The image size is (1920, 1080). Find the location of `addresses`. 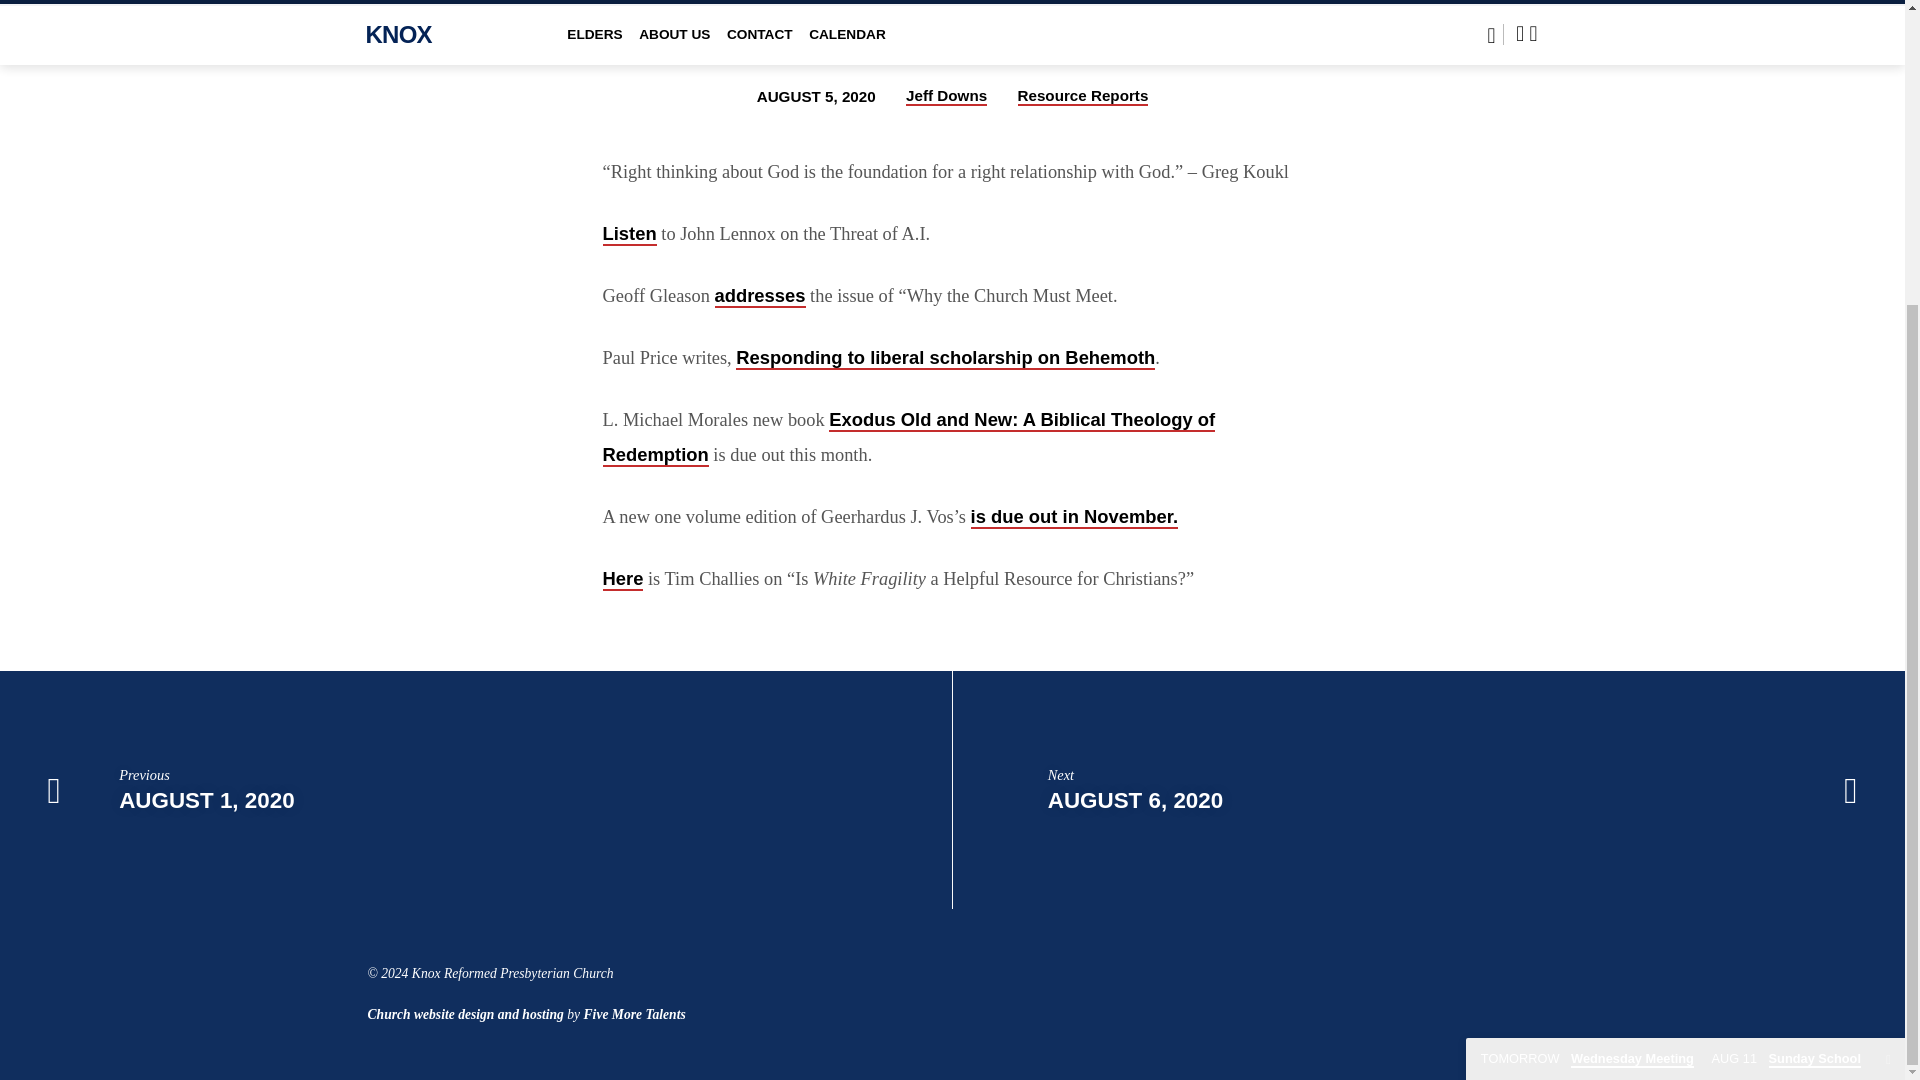

addresses is located at coordinates (760, 296).